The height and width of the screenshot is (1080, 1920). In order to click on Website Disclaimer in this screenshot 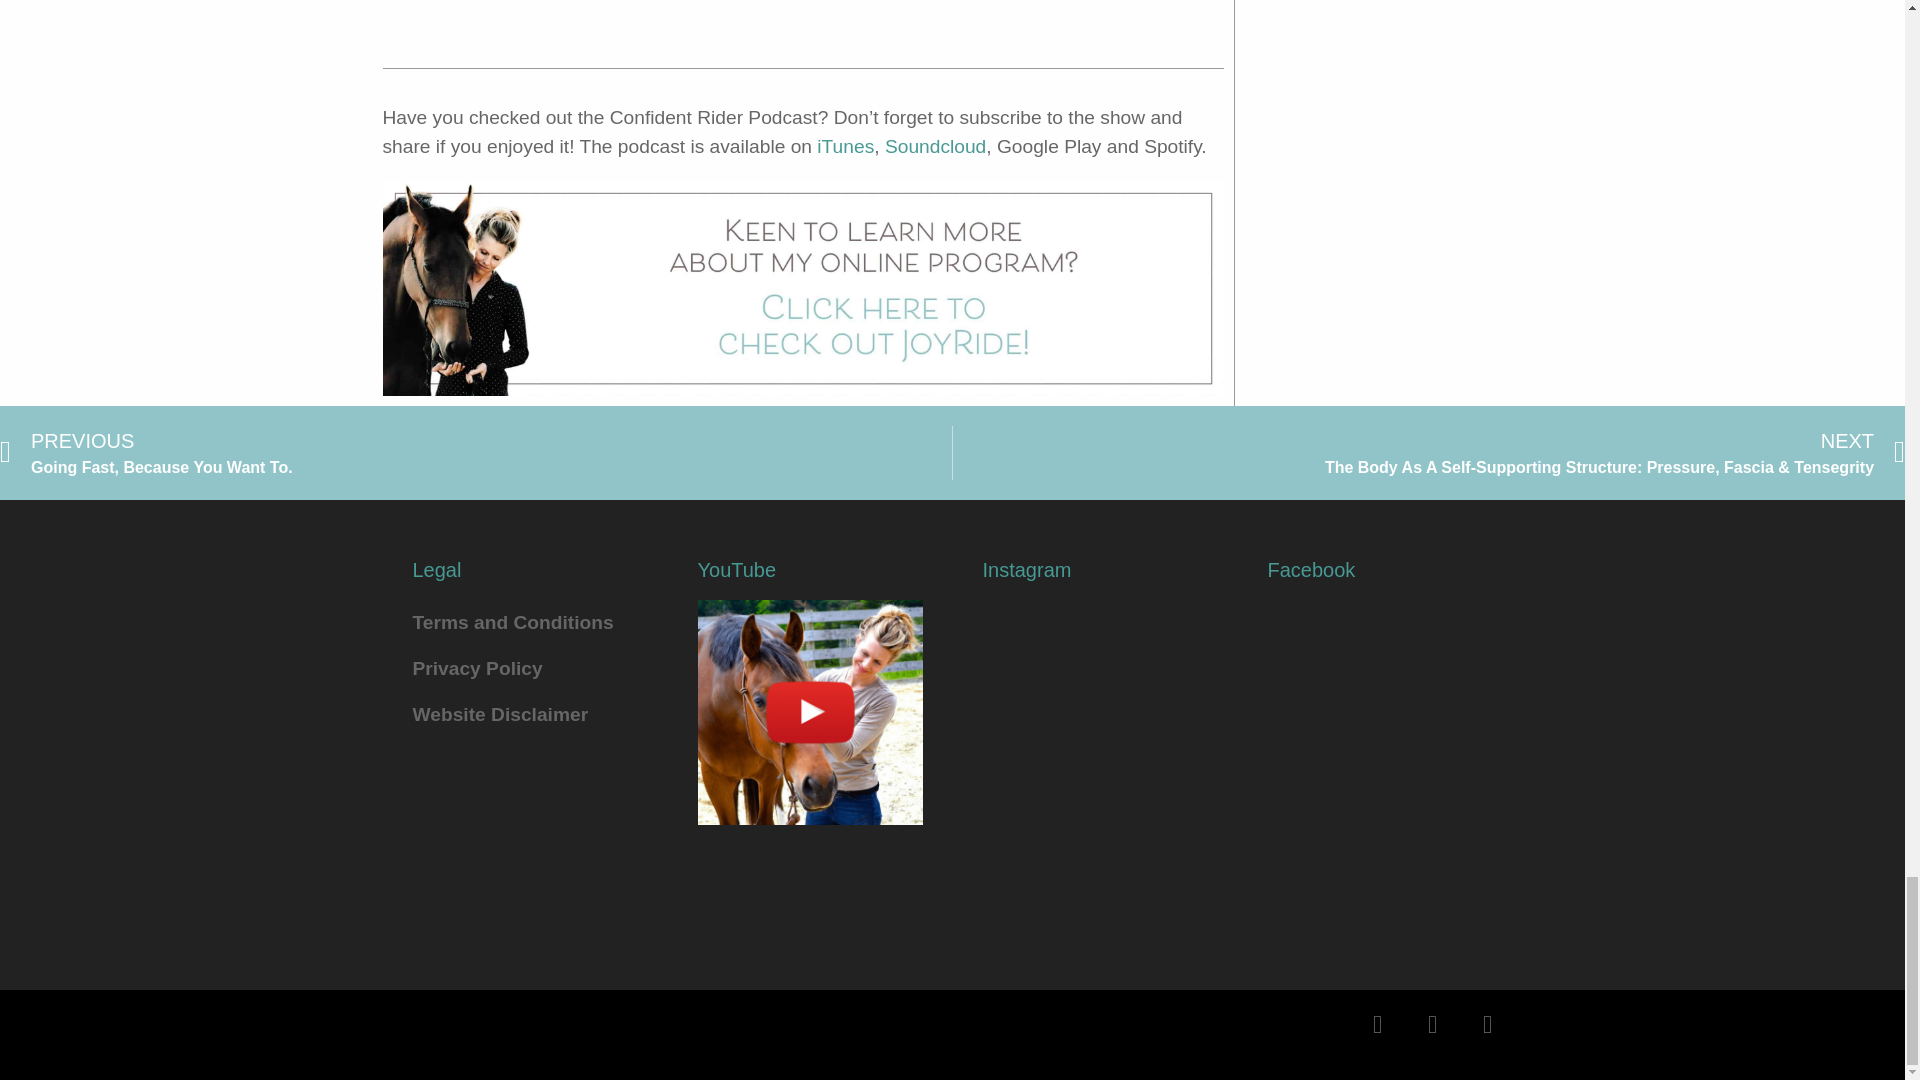, I will do `click(524, 714)`.